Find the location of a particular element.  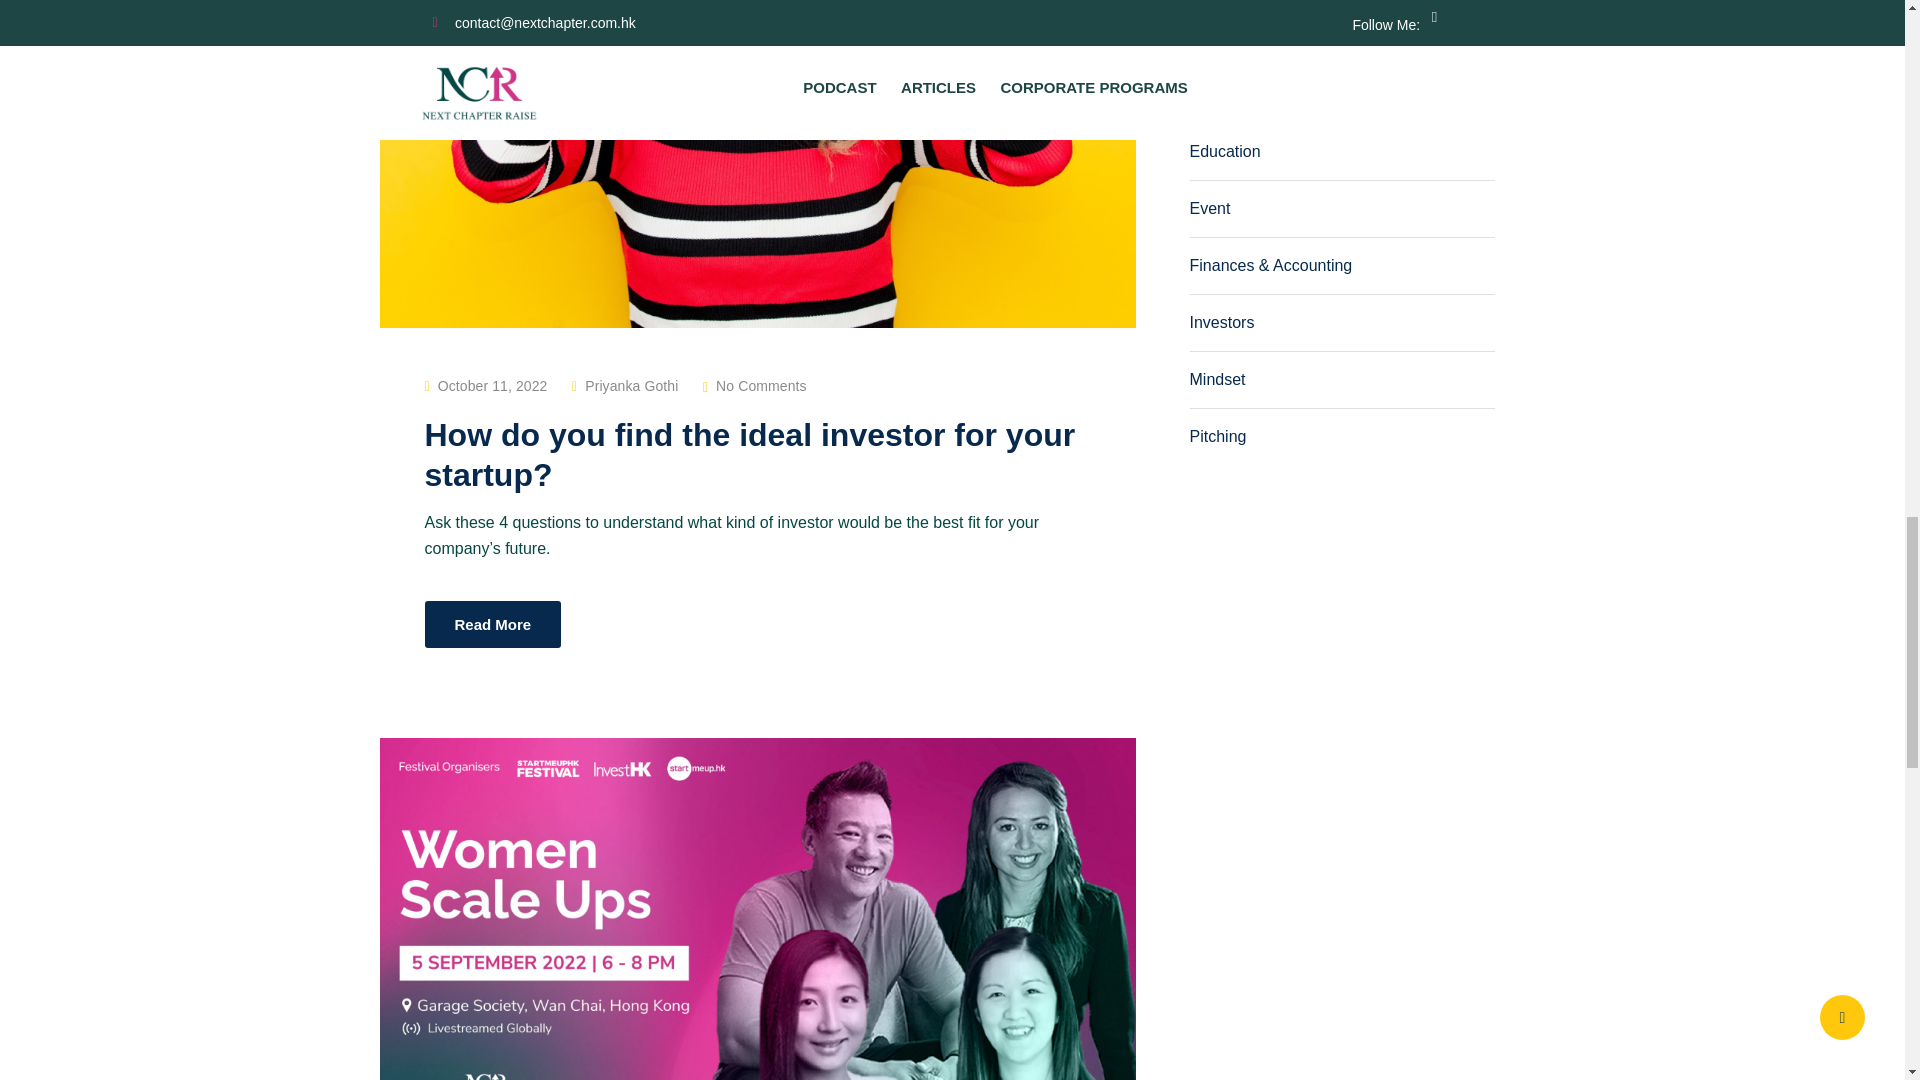

October 11, 2022 is located at coordinates (492, 386).